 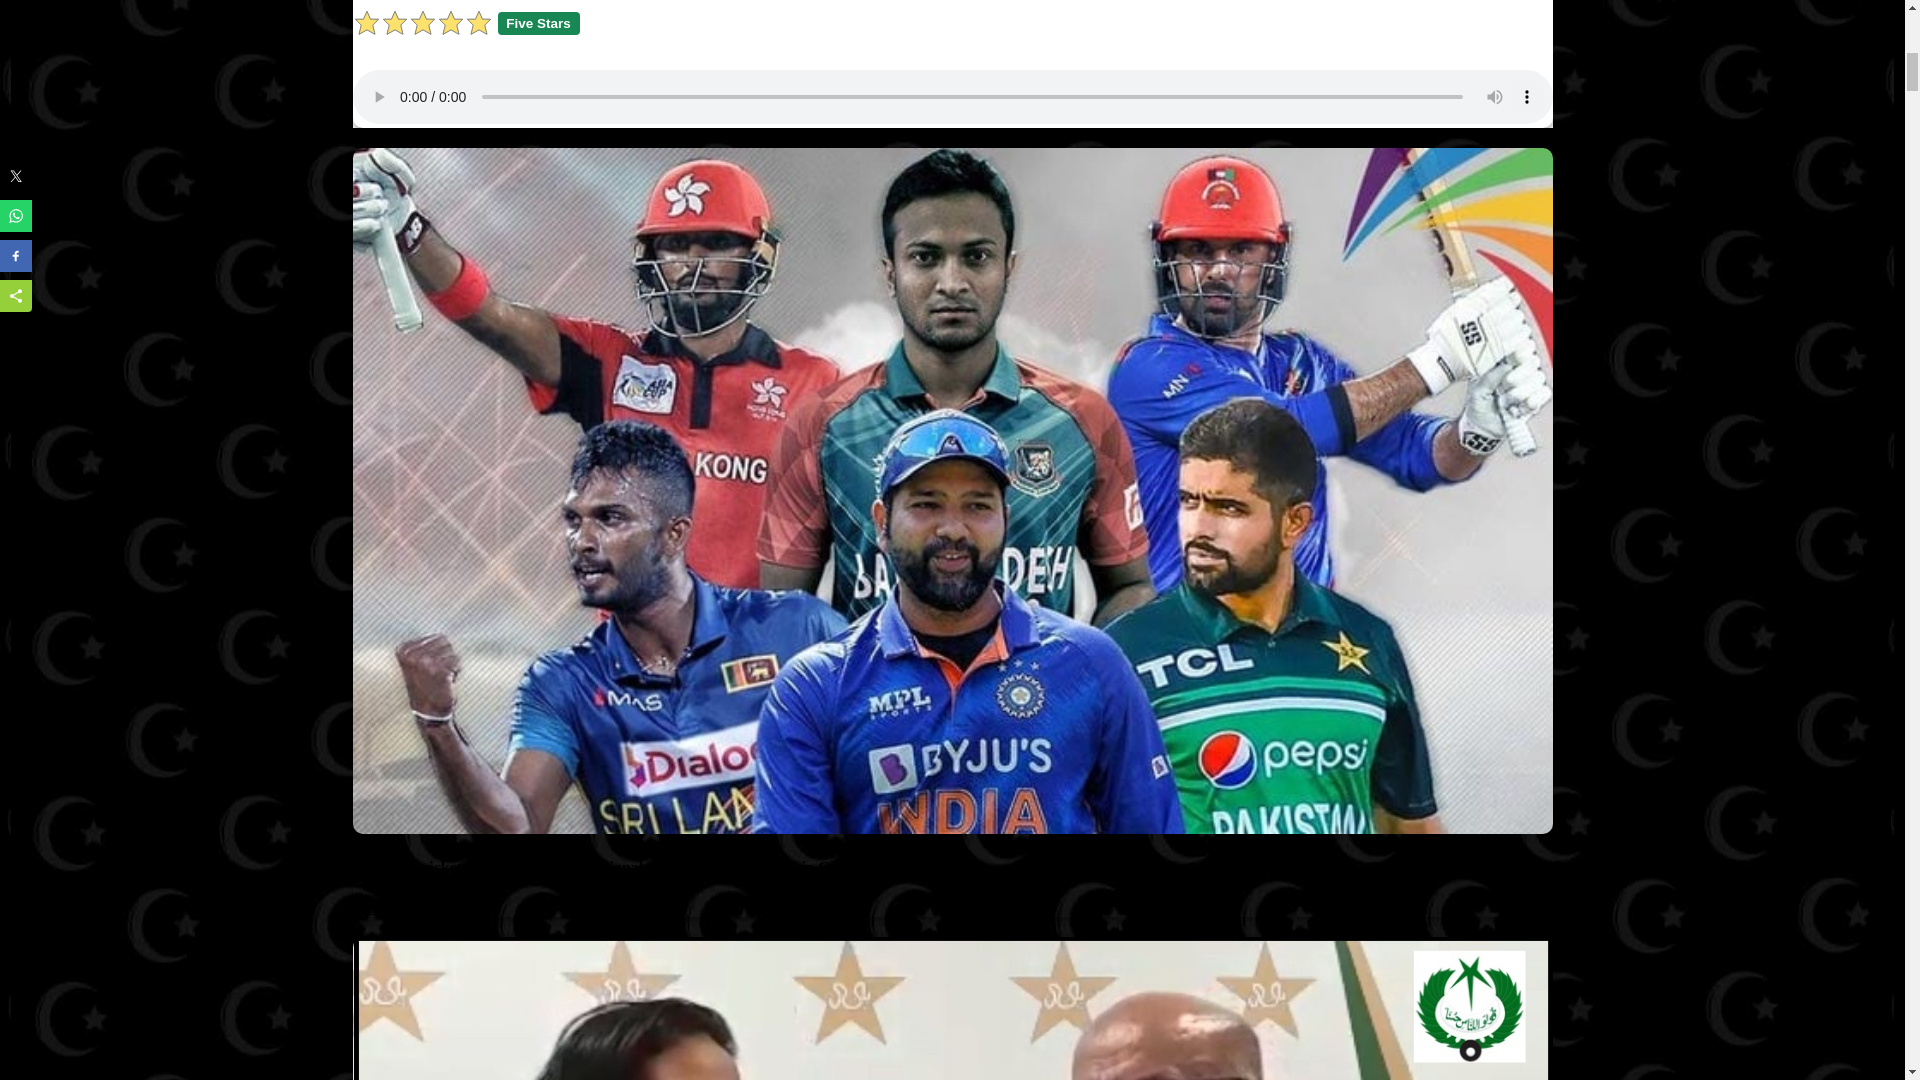 What do you see at coordinates (394, 22) in the screenshot?
I see `Two Stars` at bounding box center [394, 22].